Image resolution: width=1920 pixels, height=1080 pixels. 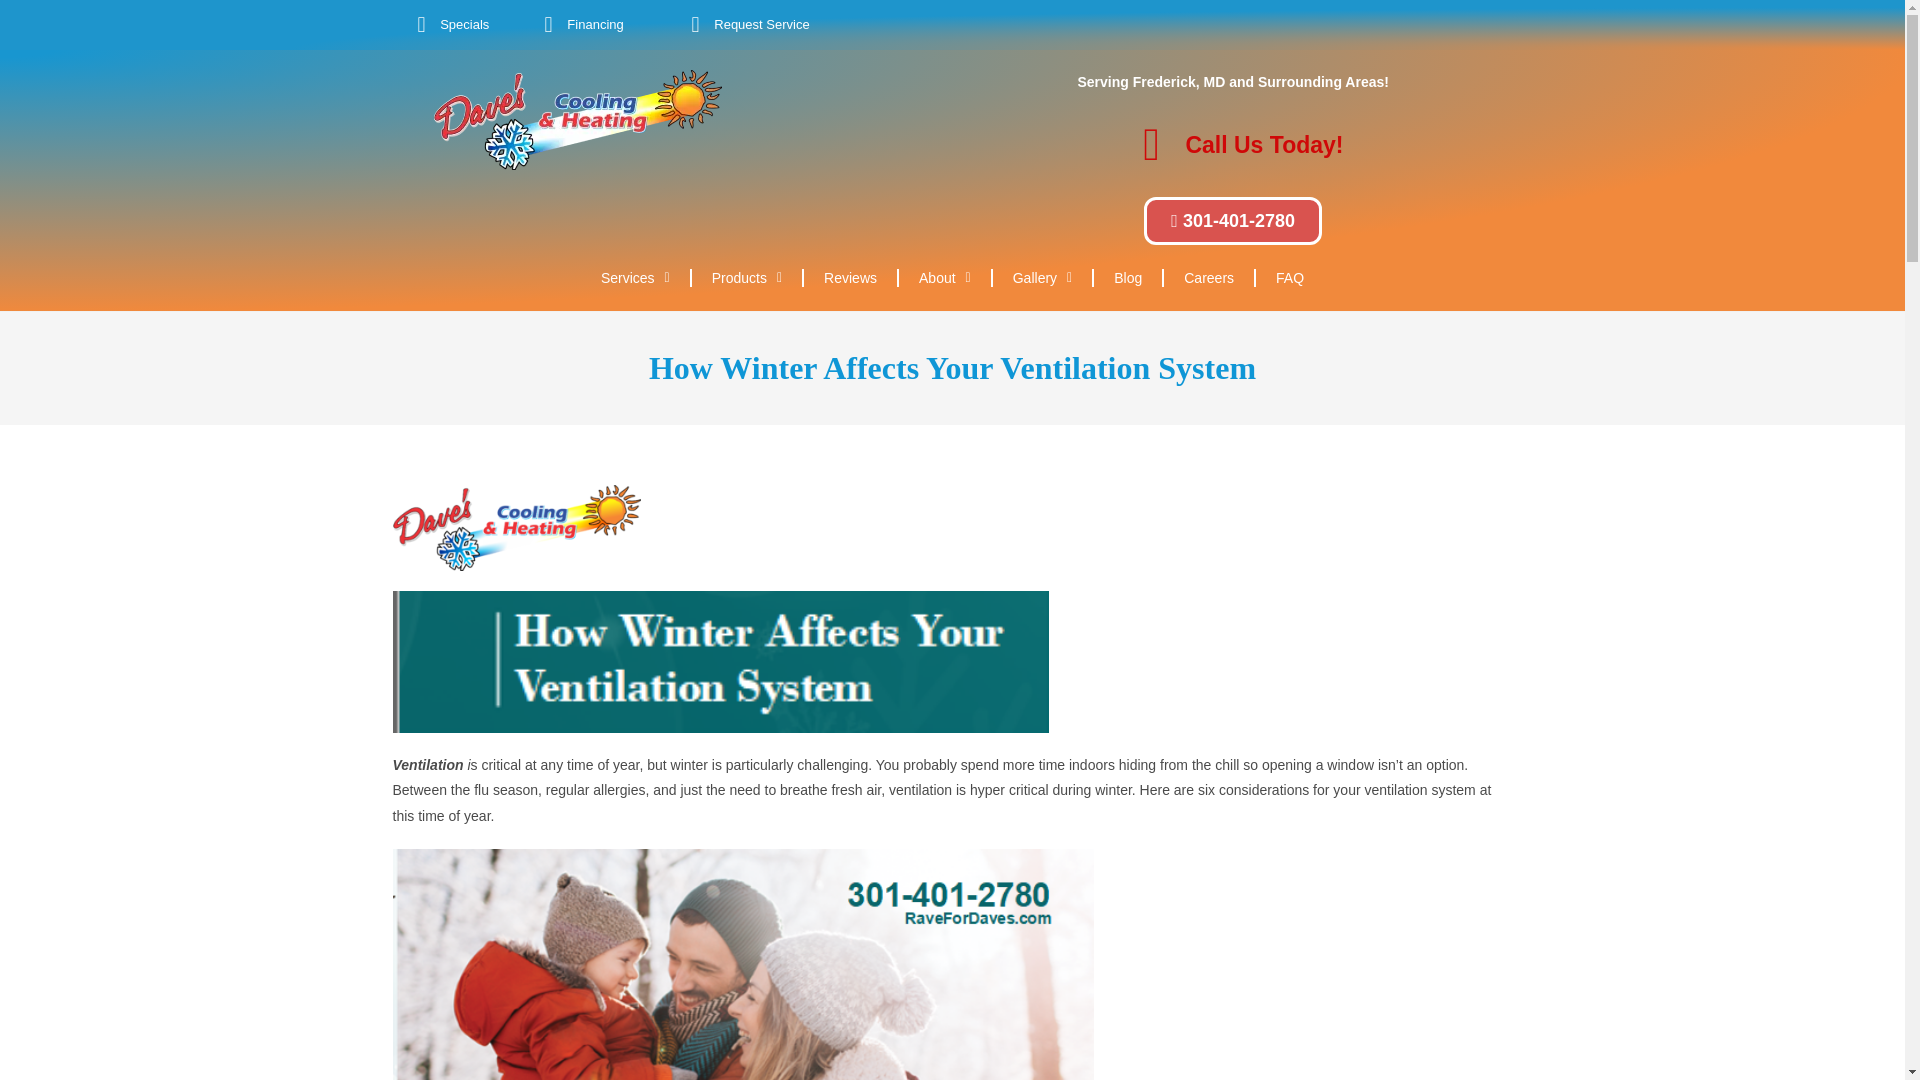 I want to click on Financing, so click(x=578, y=24).